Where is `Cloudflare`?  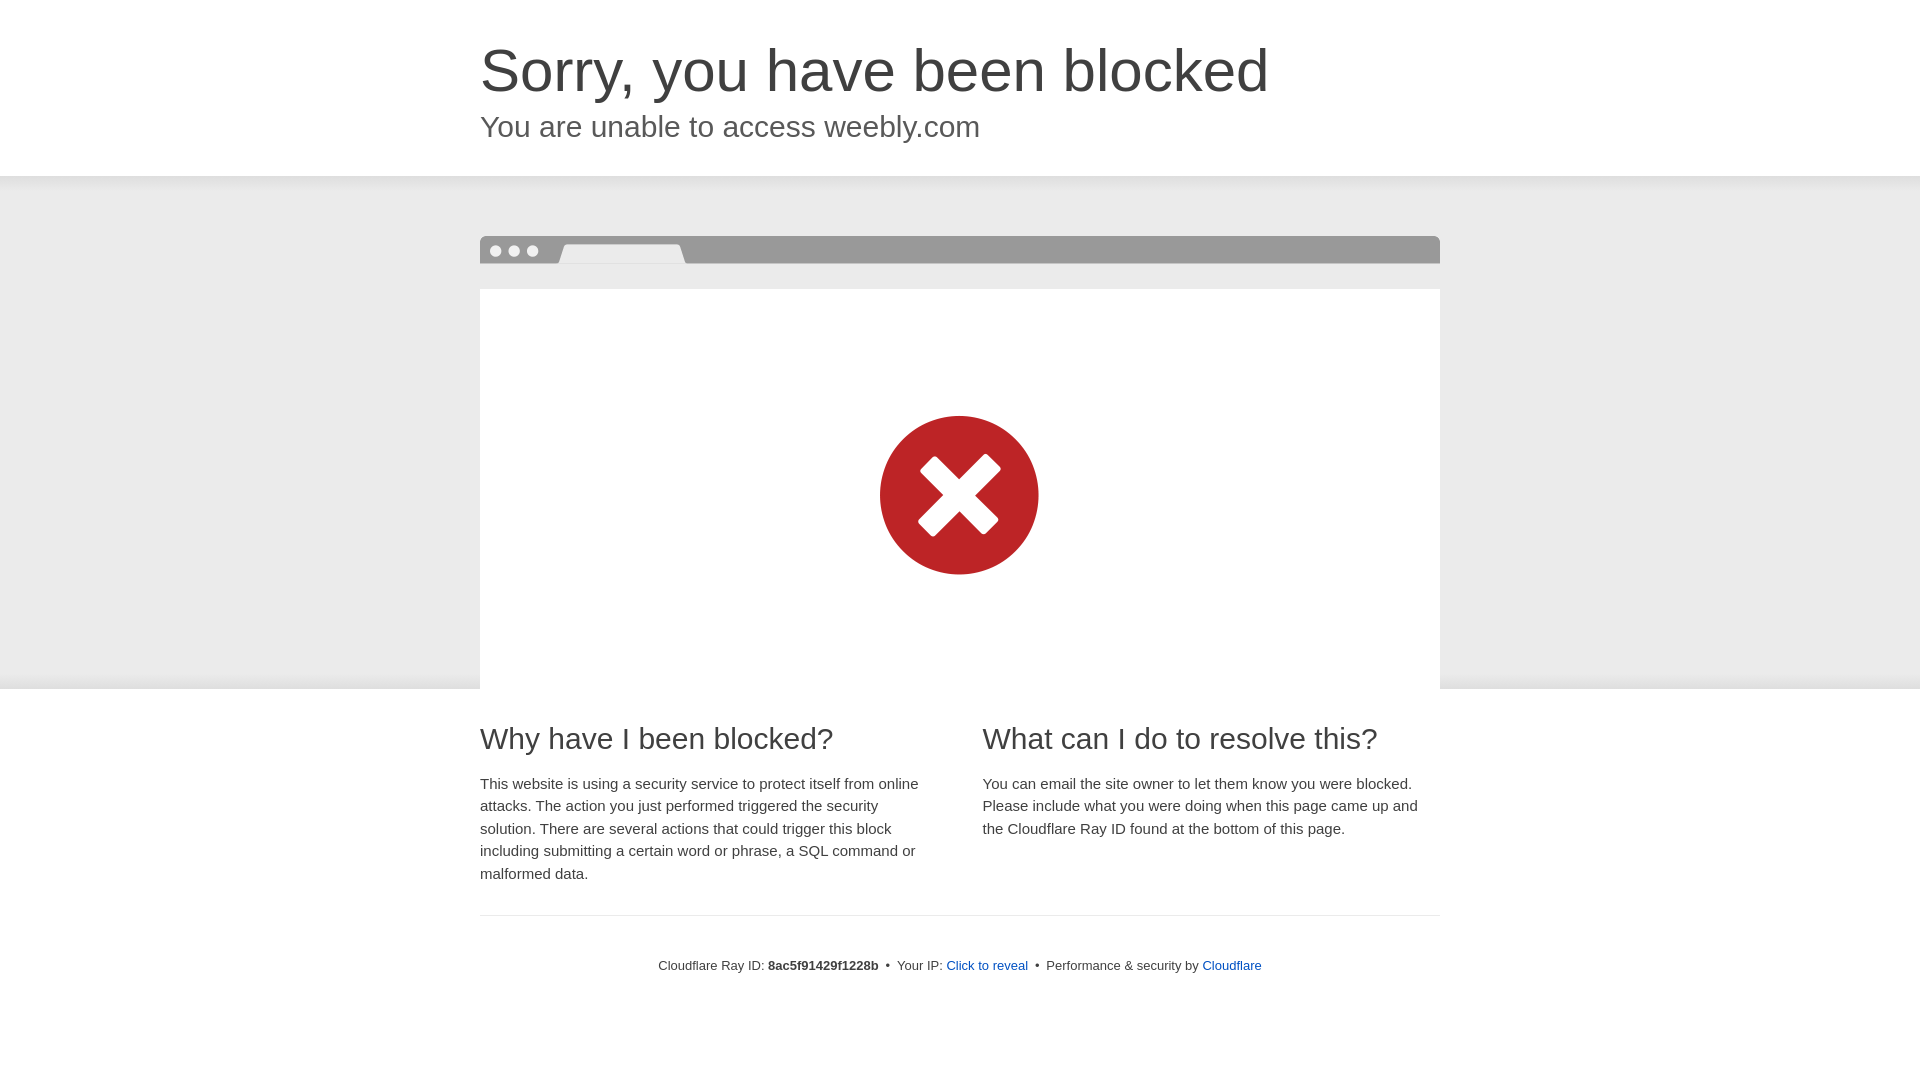 Cloudflare is located at coordinates (1231, 965).